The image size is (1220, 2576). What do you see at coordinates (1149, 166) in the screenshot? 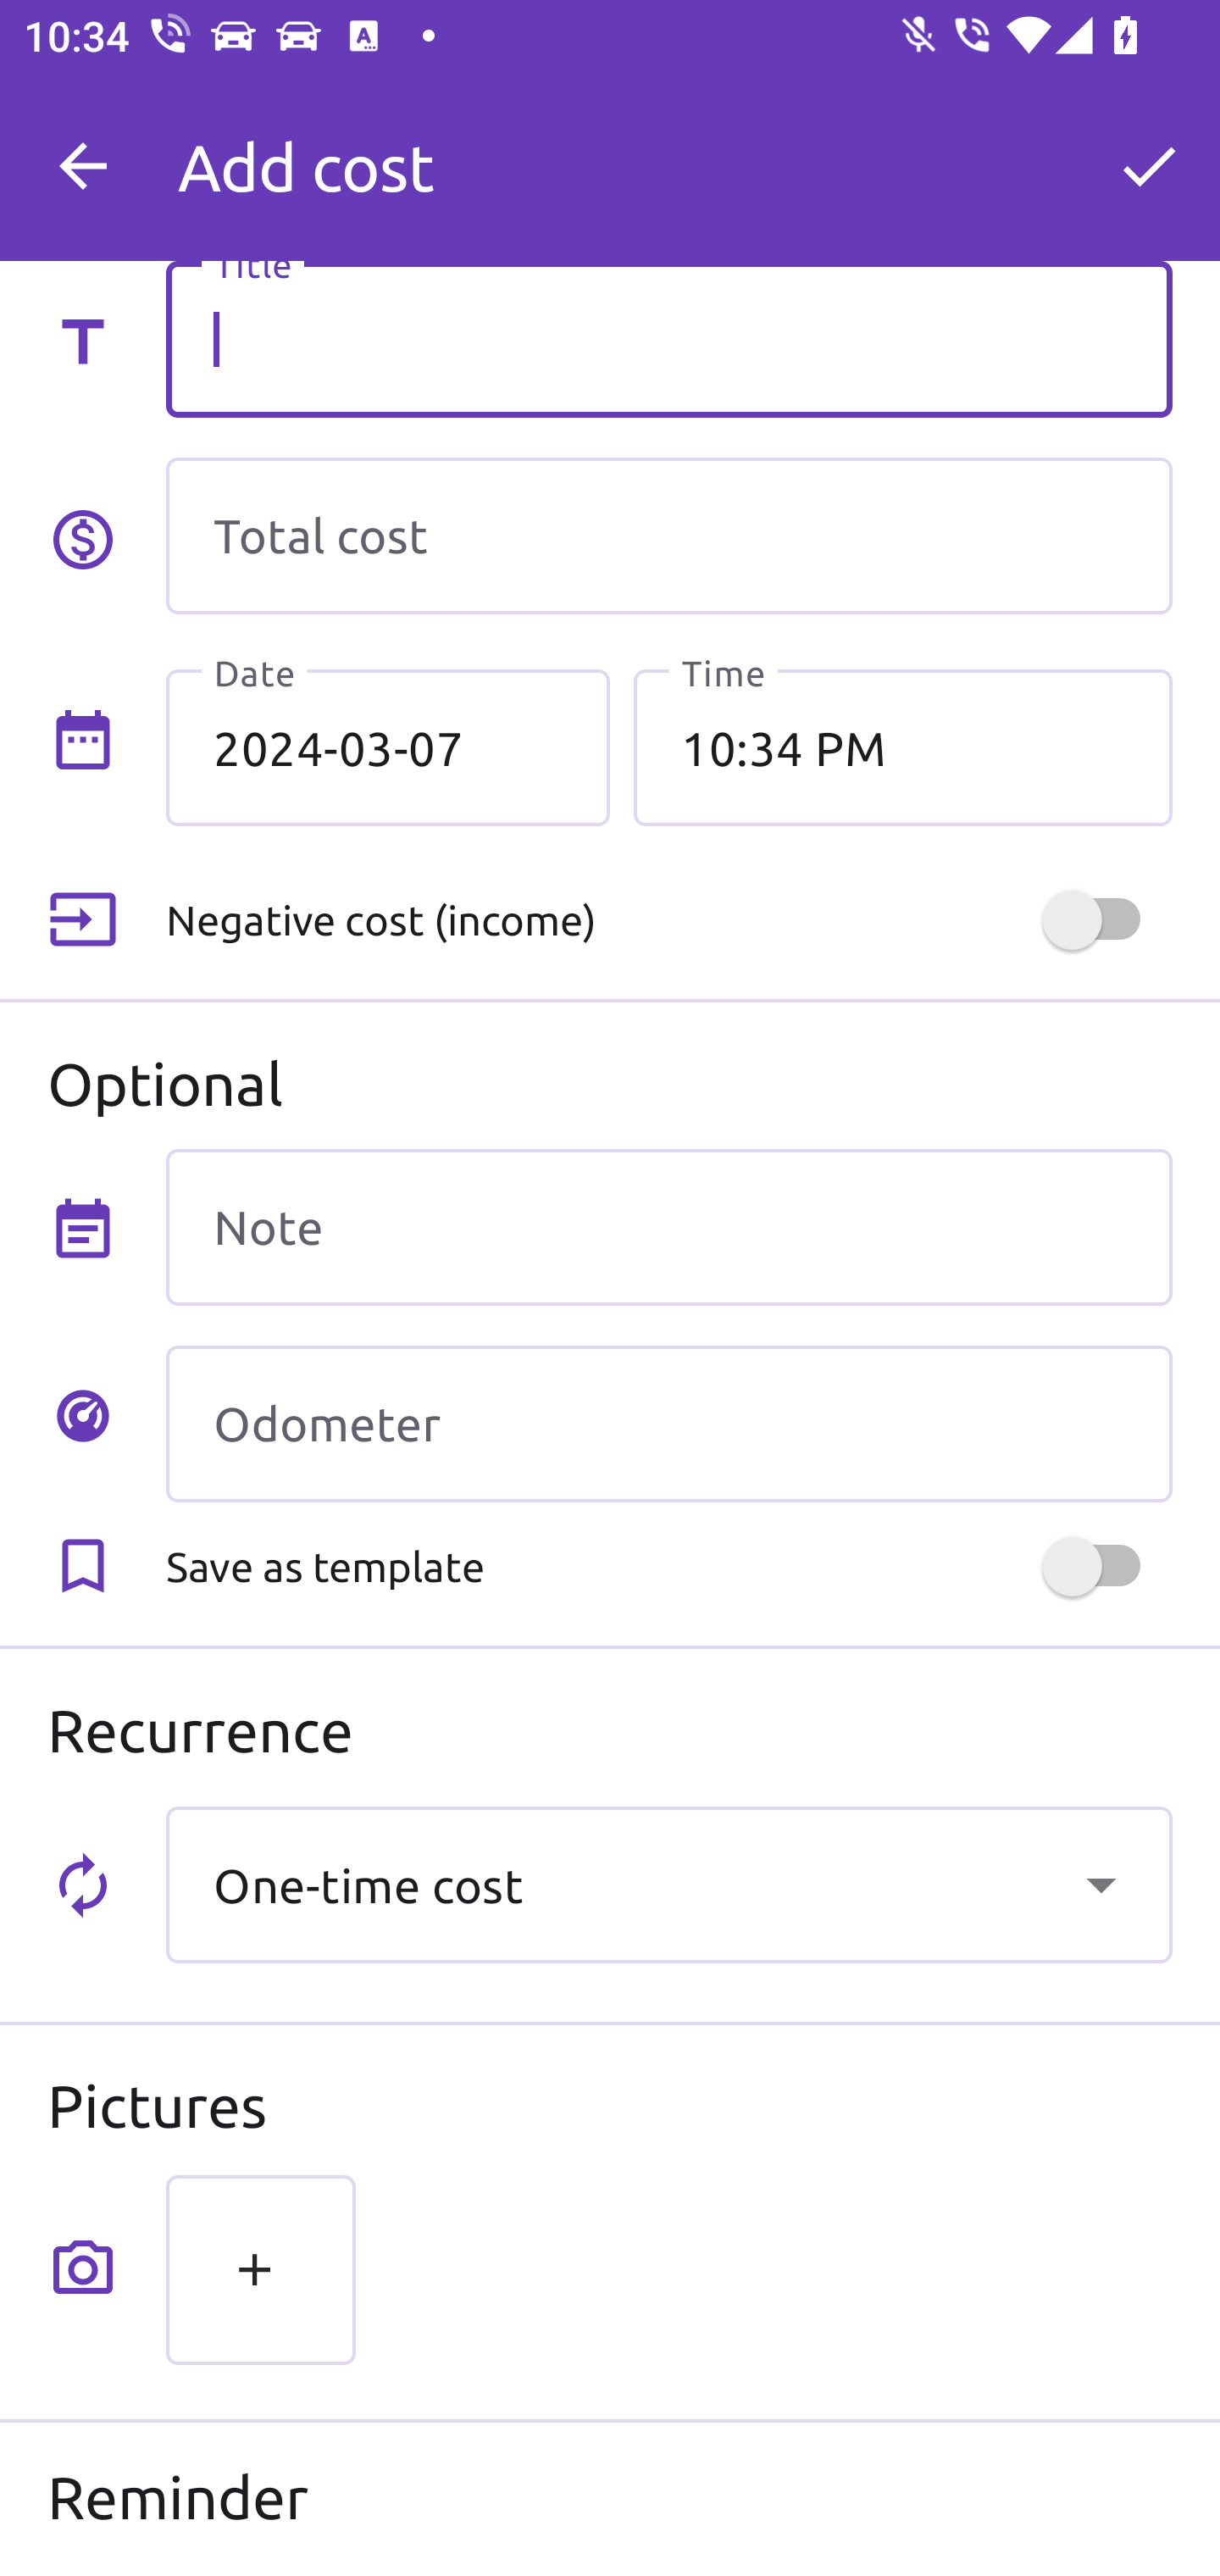
I see `OK` at bounding box center [1149, 166].